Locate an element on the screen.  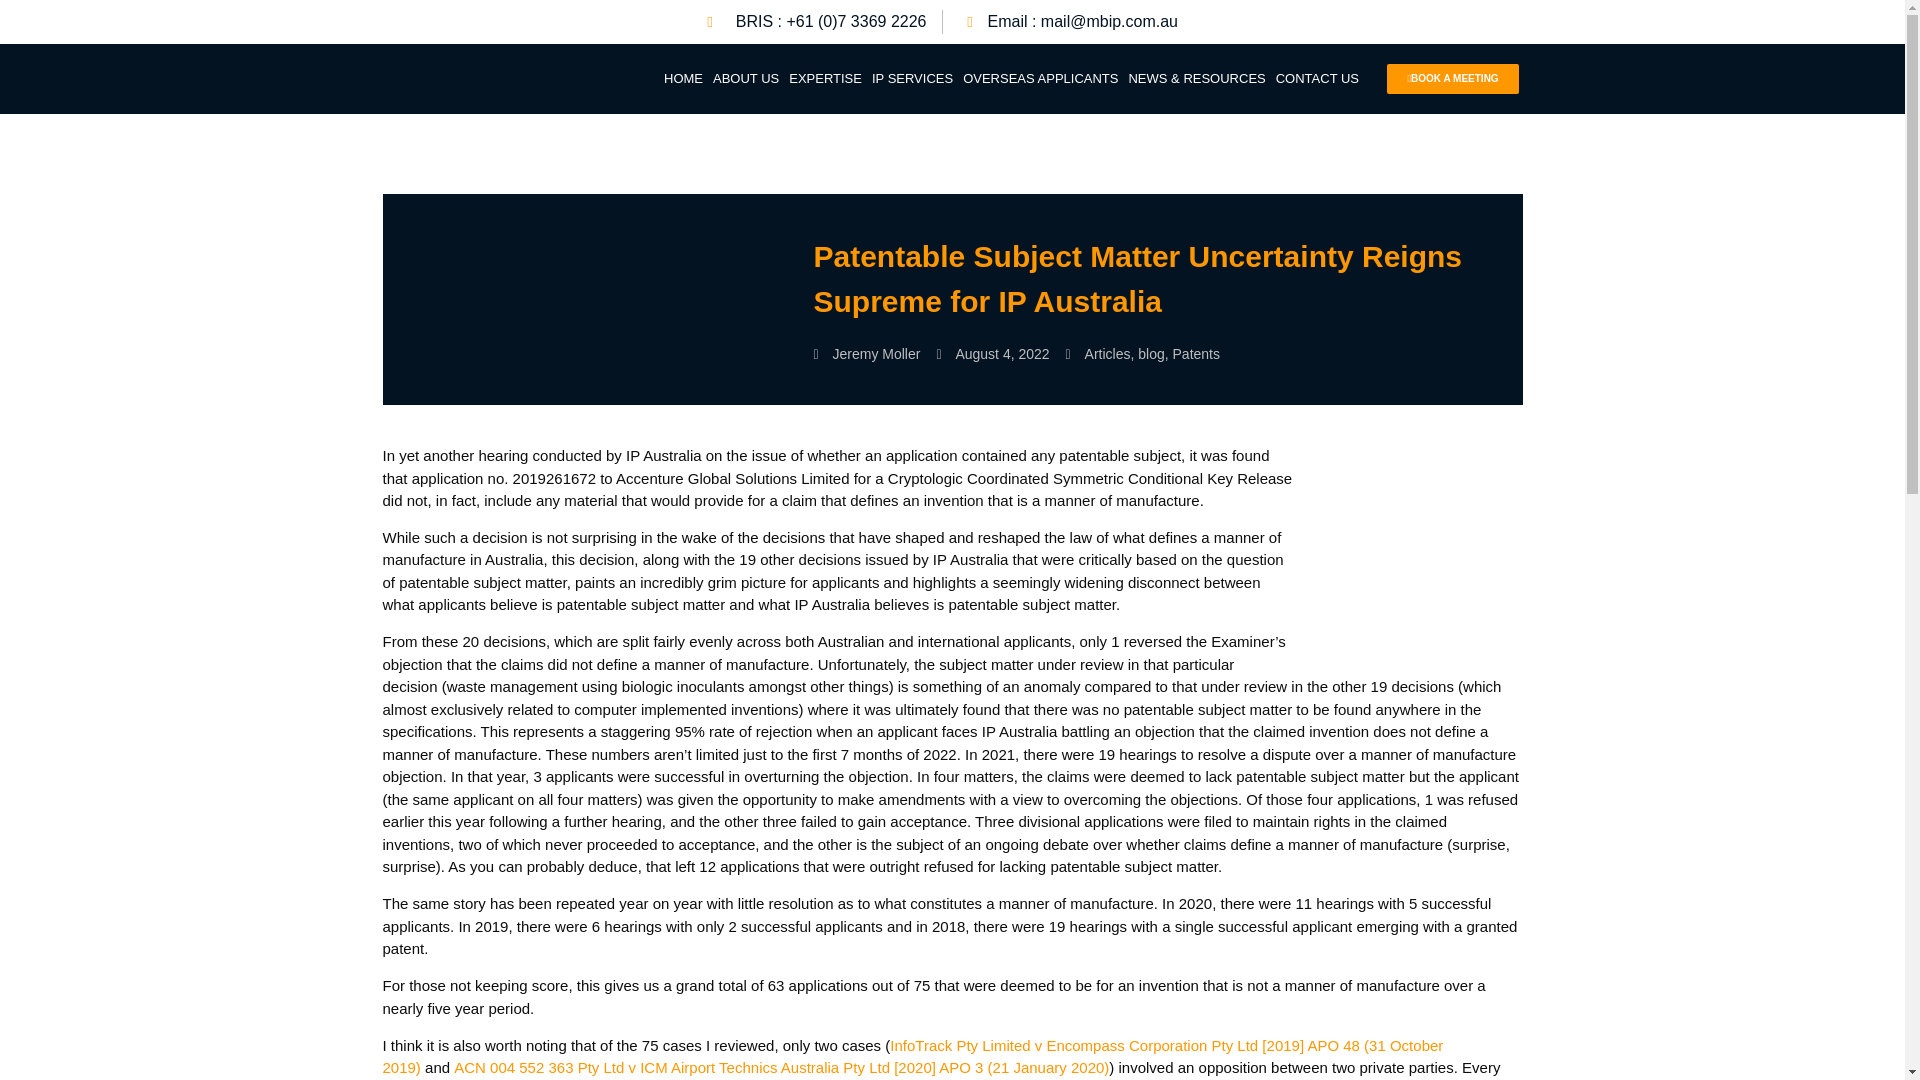
IP SERVICES is located at coordinates (912, 78).